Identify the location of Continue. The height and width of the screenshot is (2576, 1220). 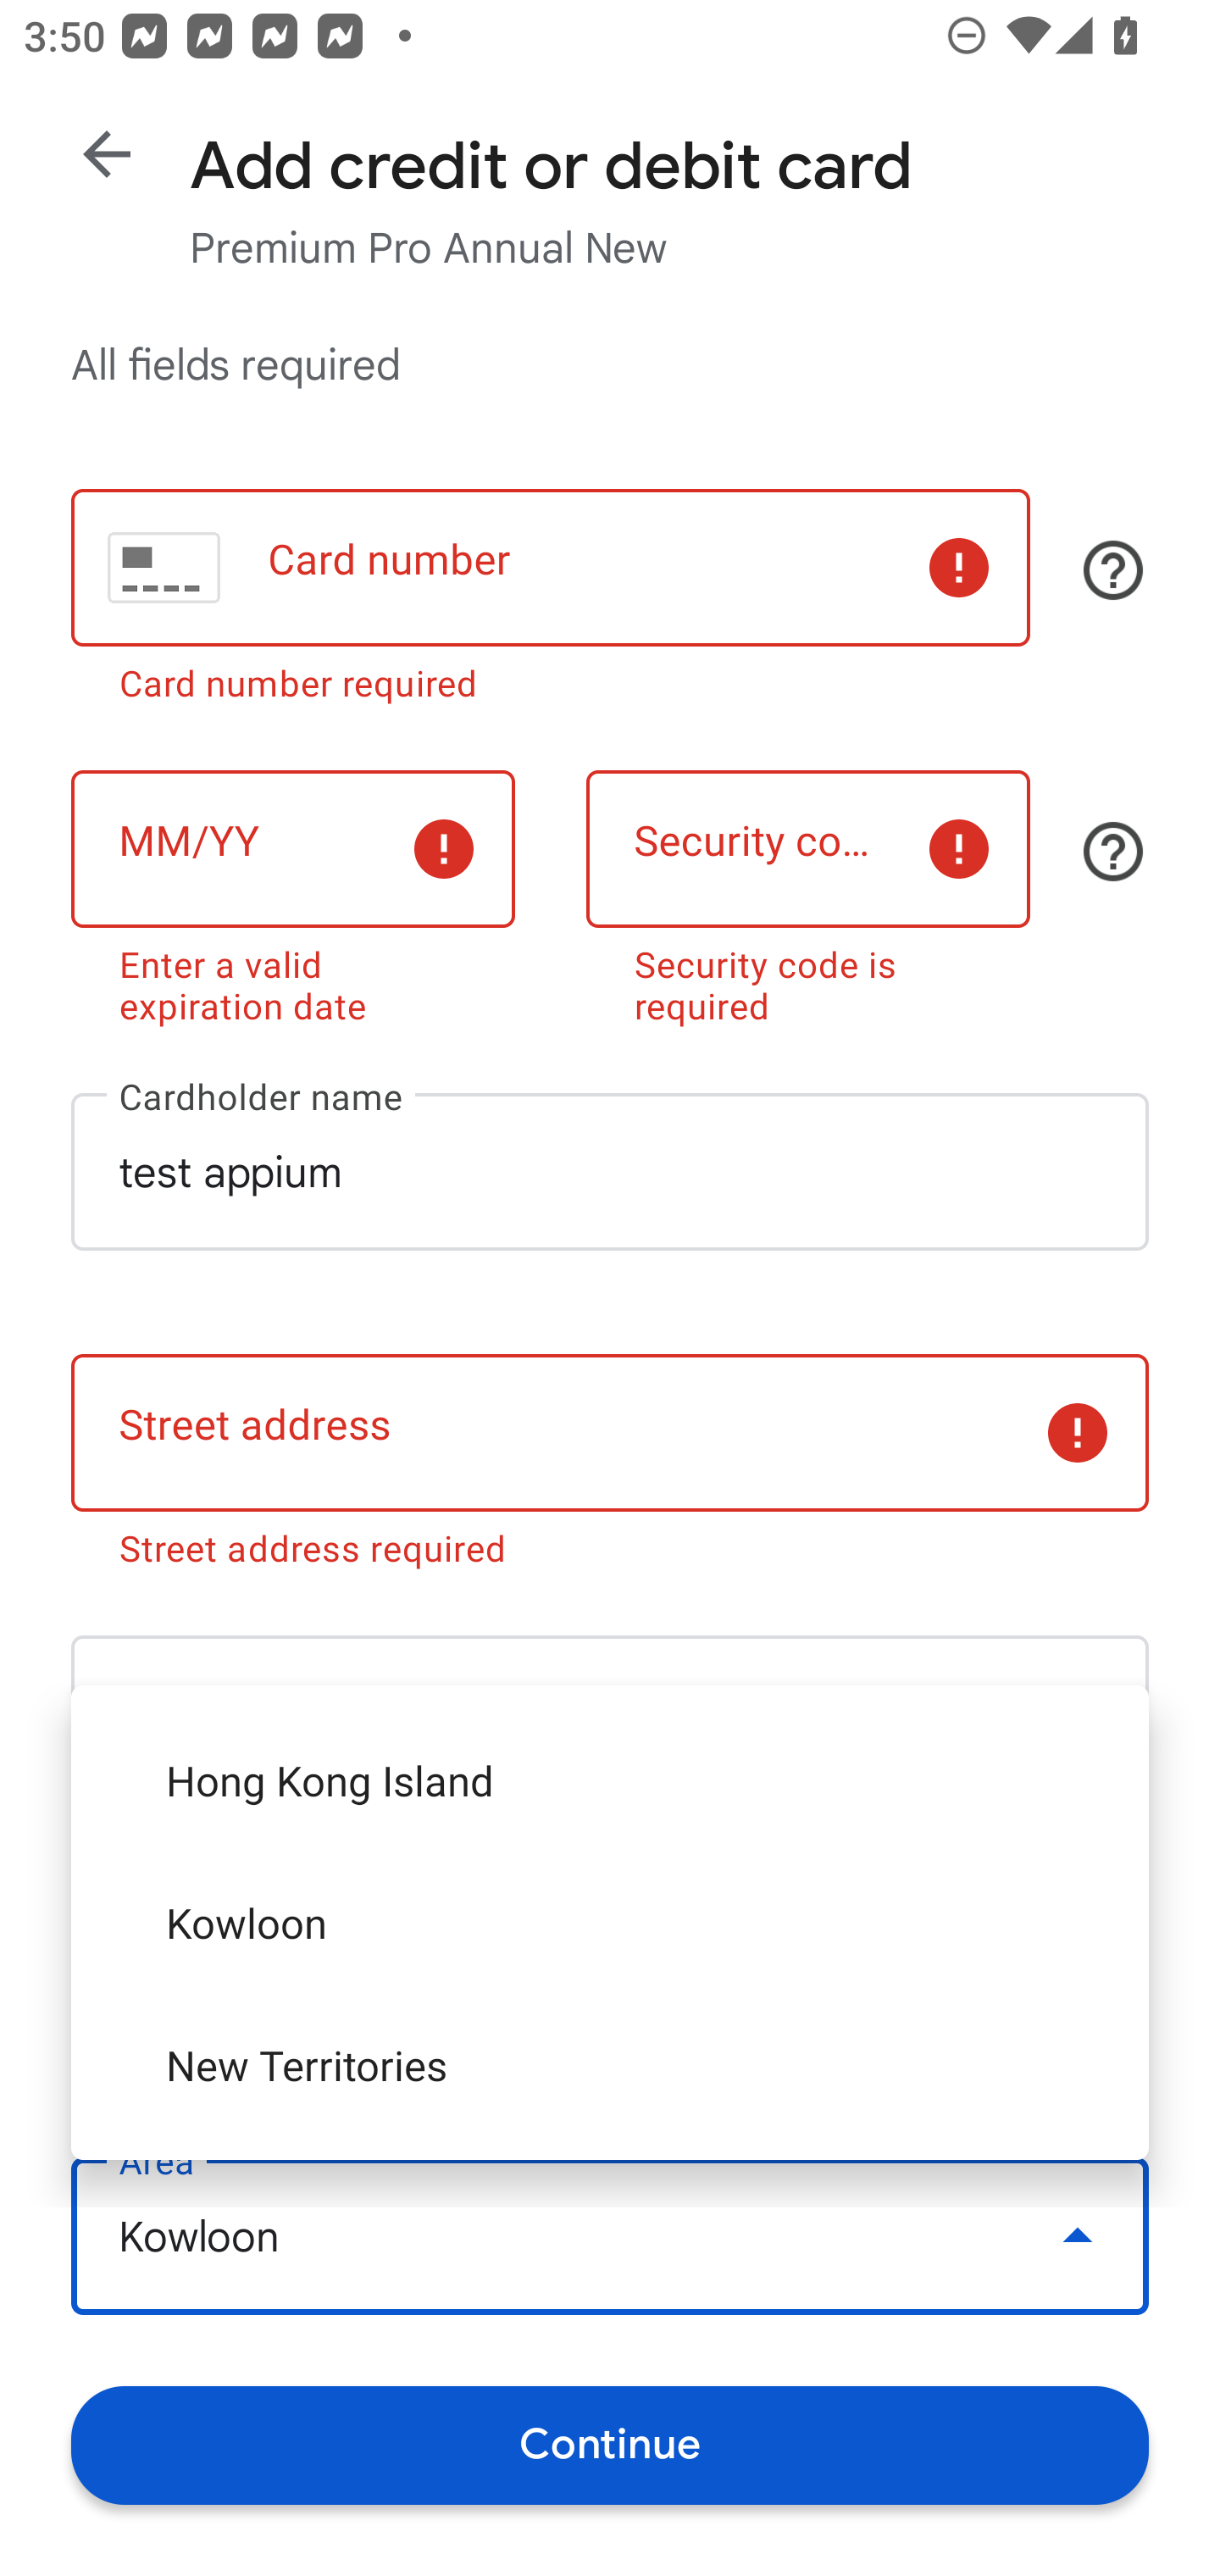
(610, 2444).